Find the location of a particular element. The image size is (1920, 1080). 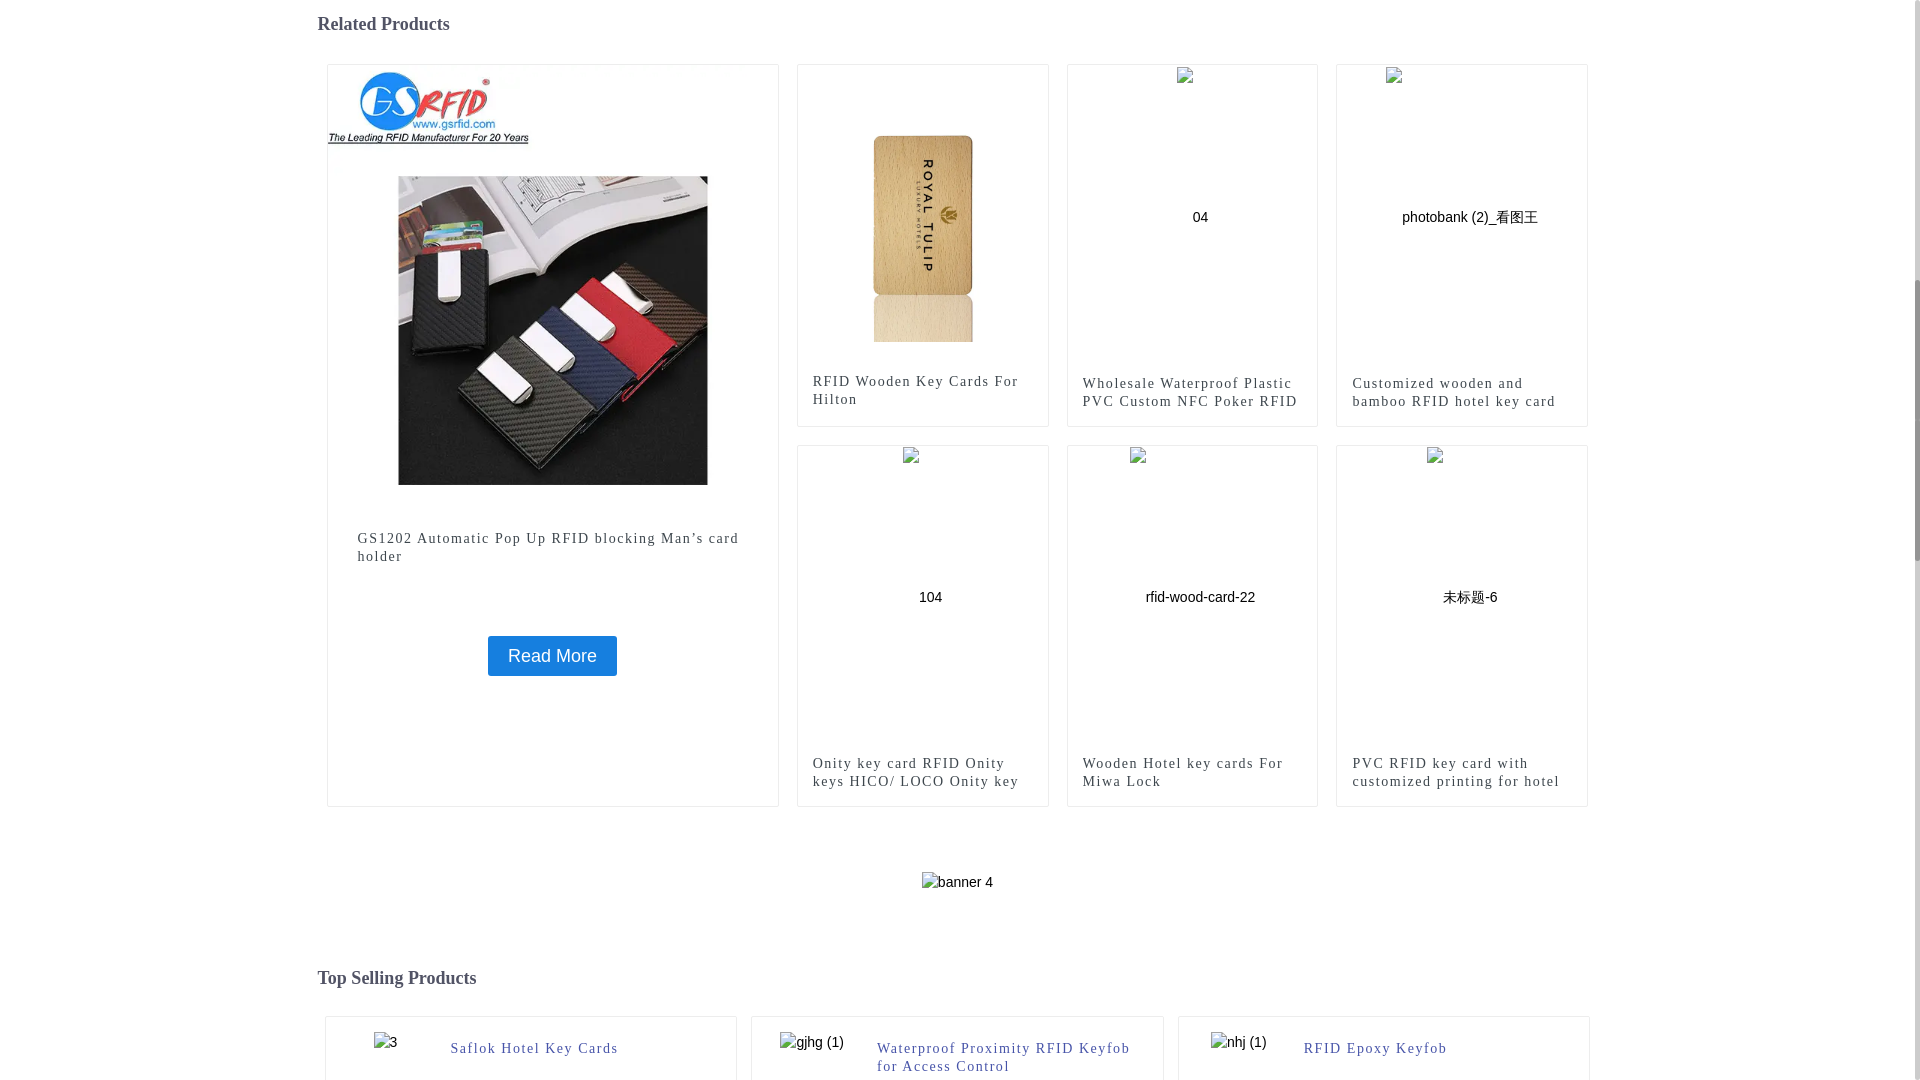

gdf is located at coordinates (762, 80).